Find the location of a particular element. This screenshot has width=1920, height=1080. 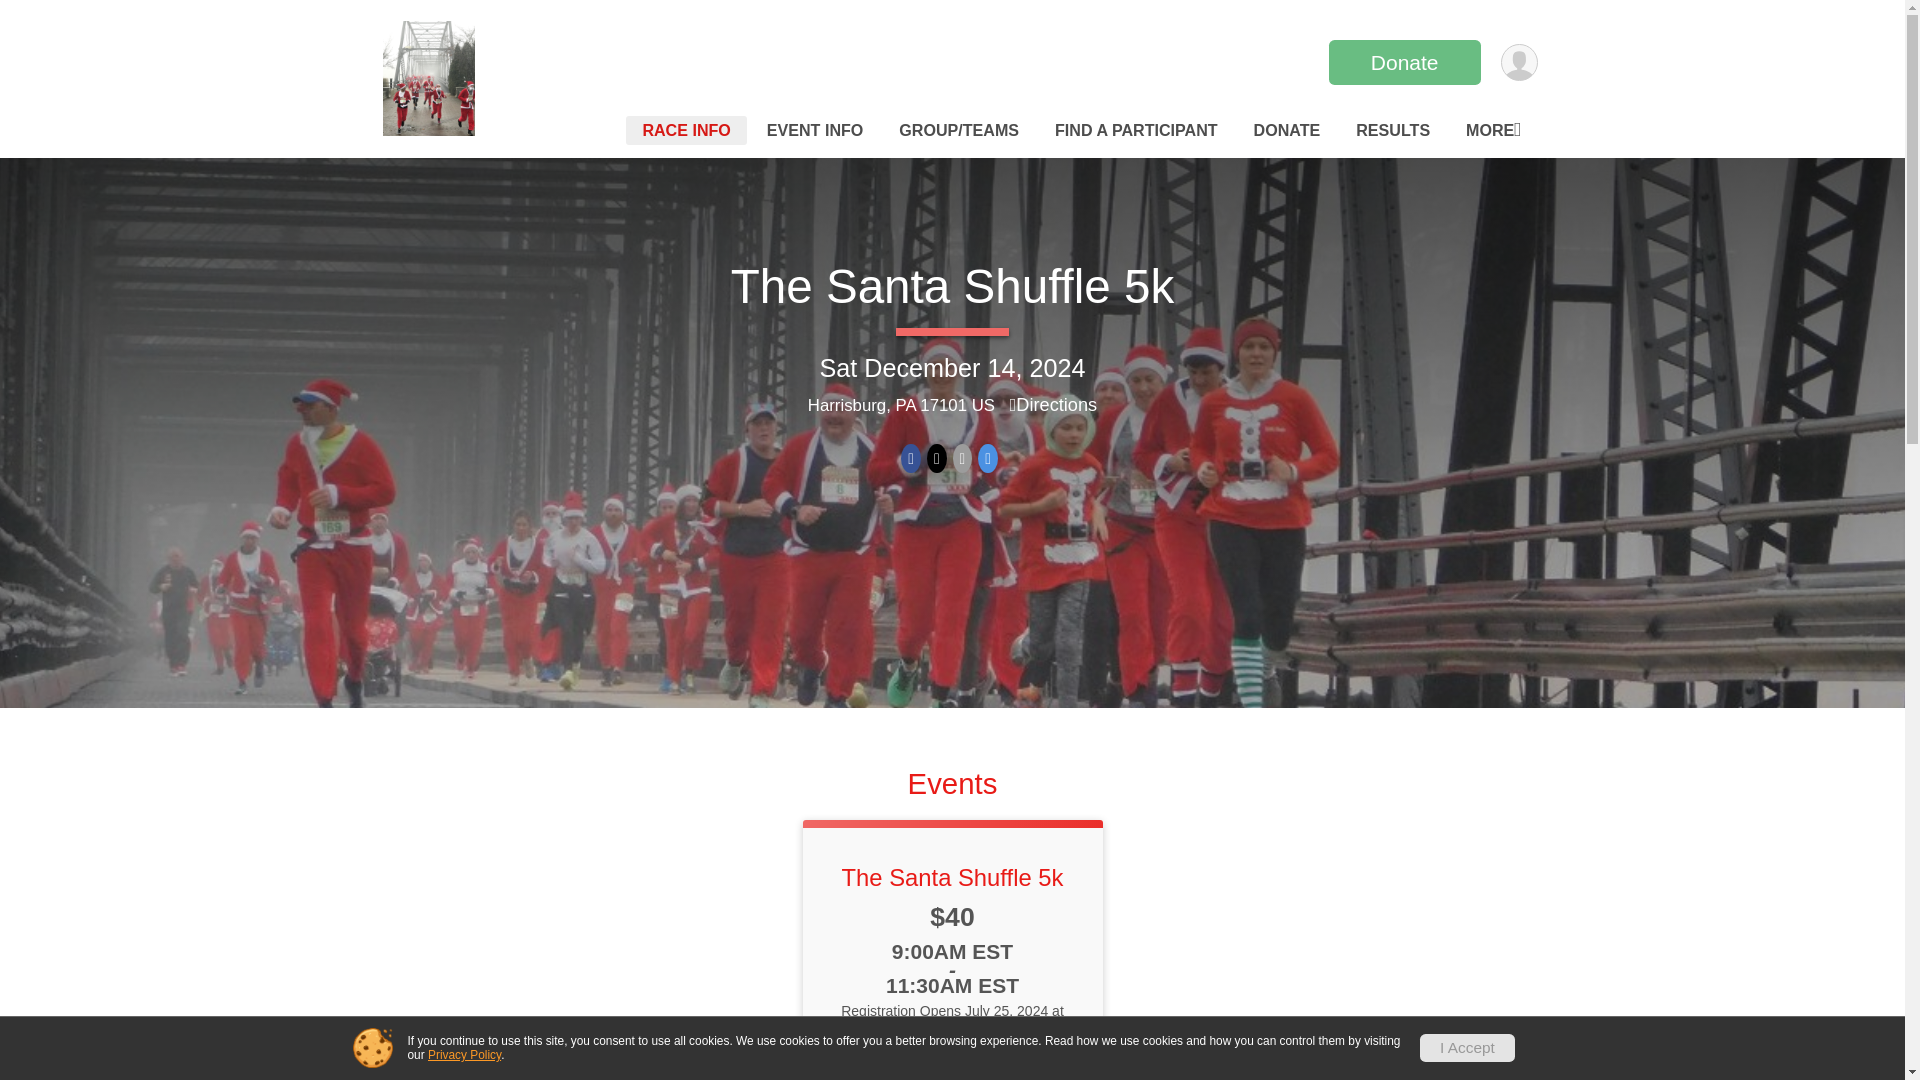

The Santa Shuffle 5k is located at coordinates (953, 286).